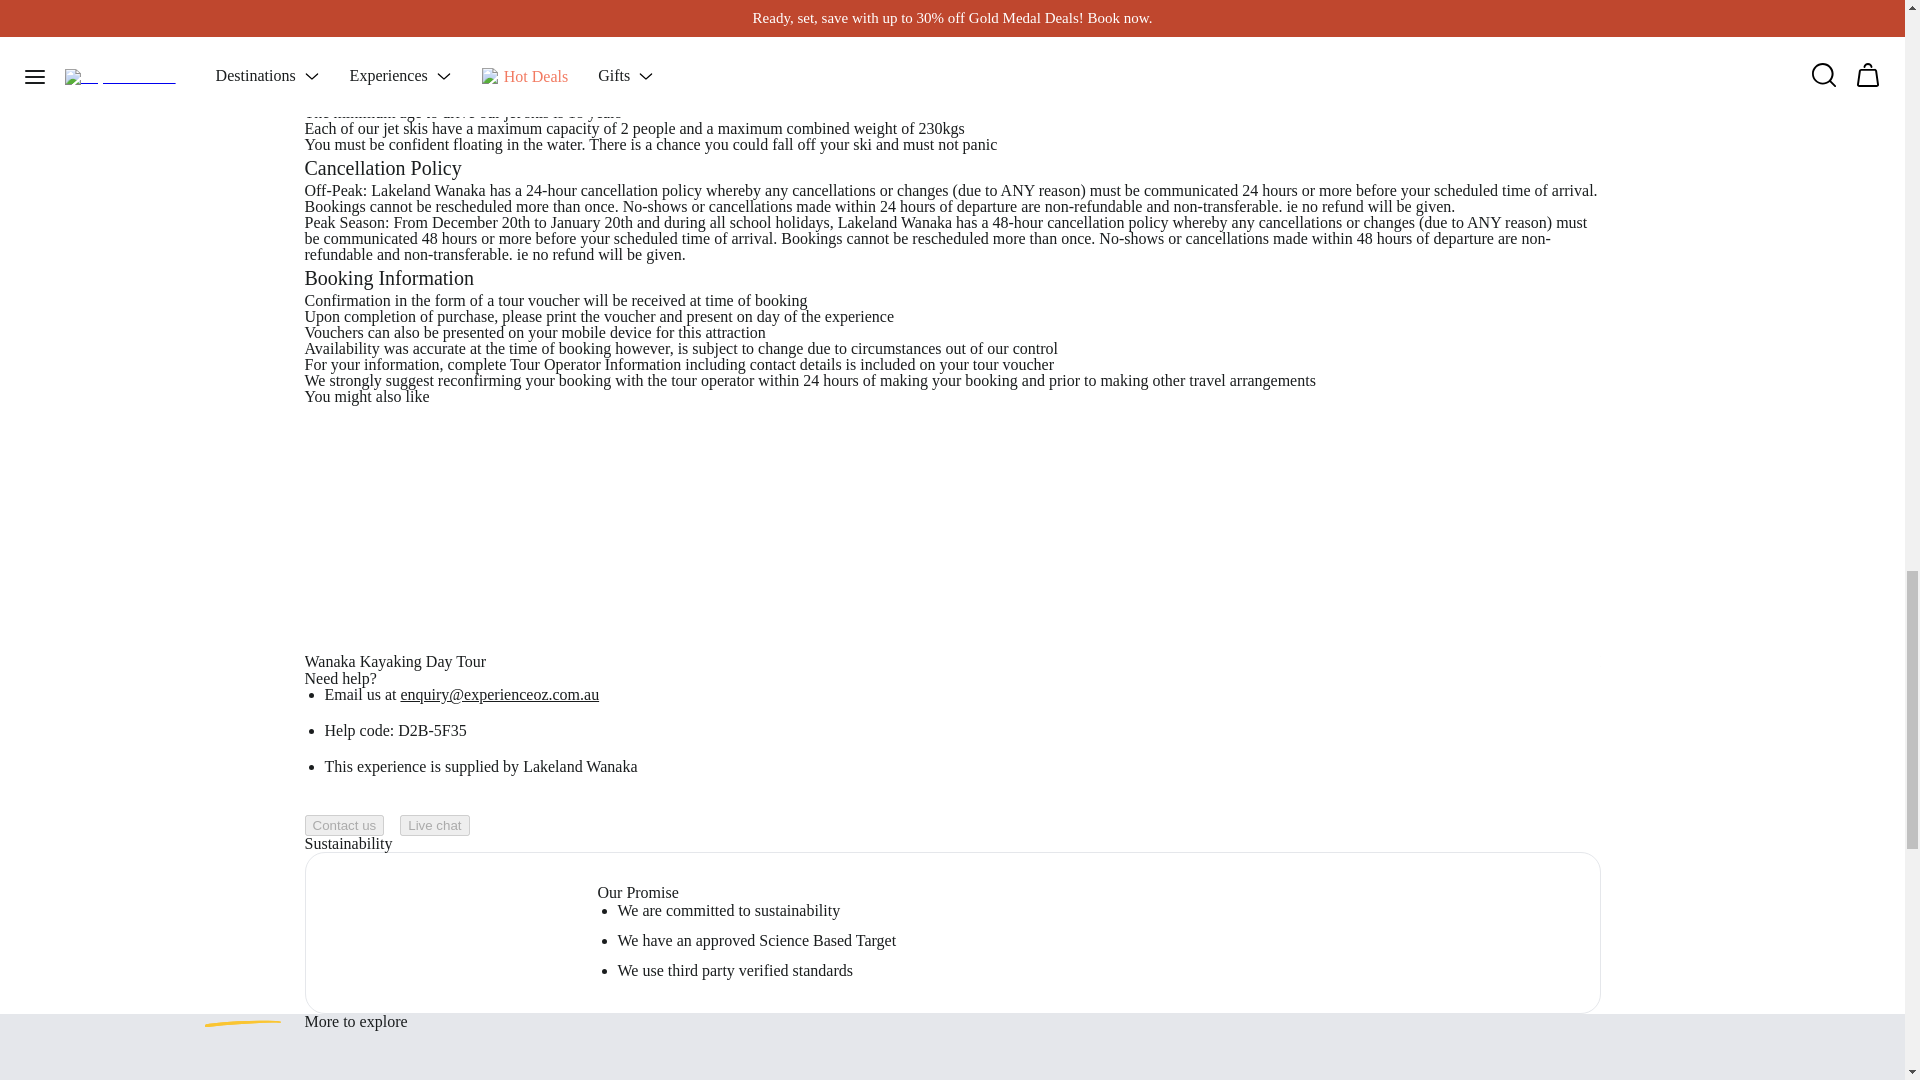  I want to click on Contact us, so click(344, 825).